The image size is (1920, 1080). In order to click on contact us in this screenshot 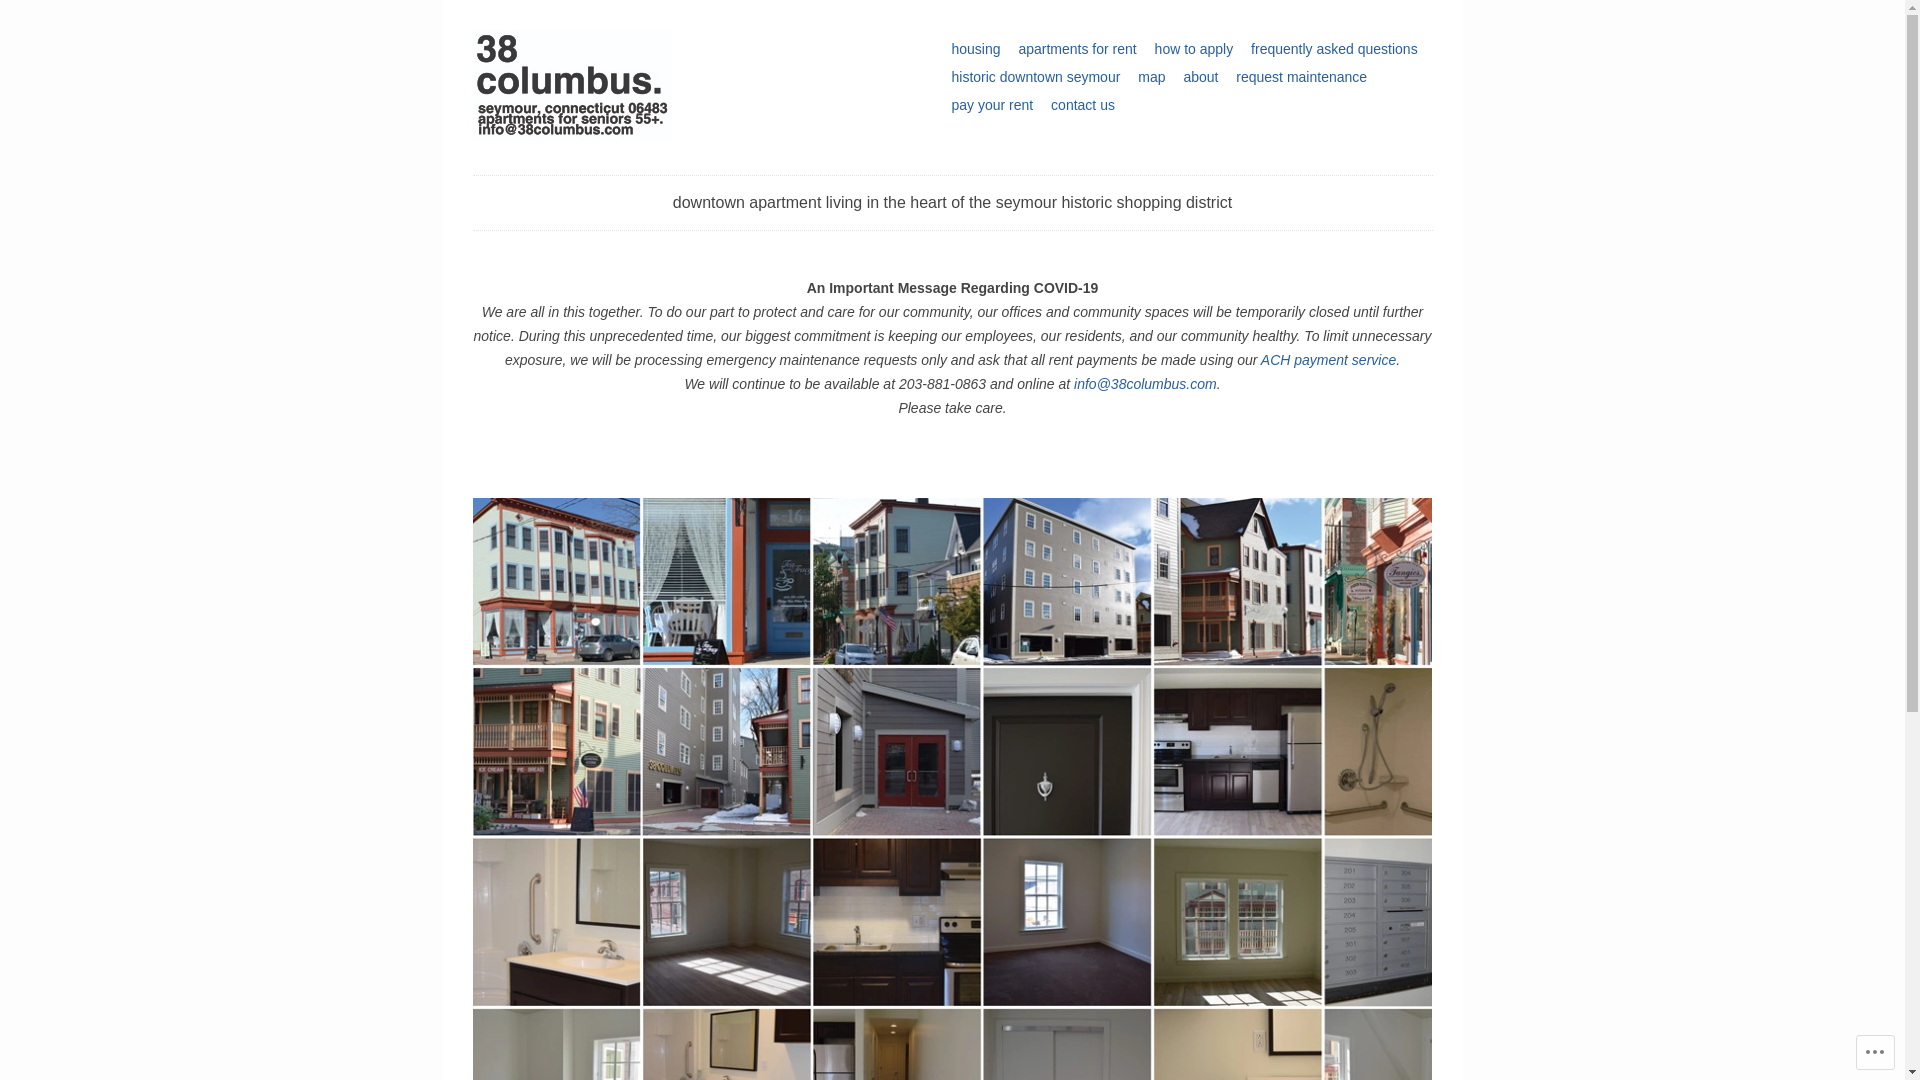, I will do `click(1083, 105)`.